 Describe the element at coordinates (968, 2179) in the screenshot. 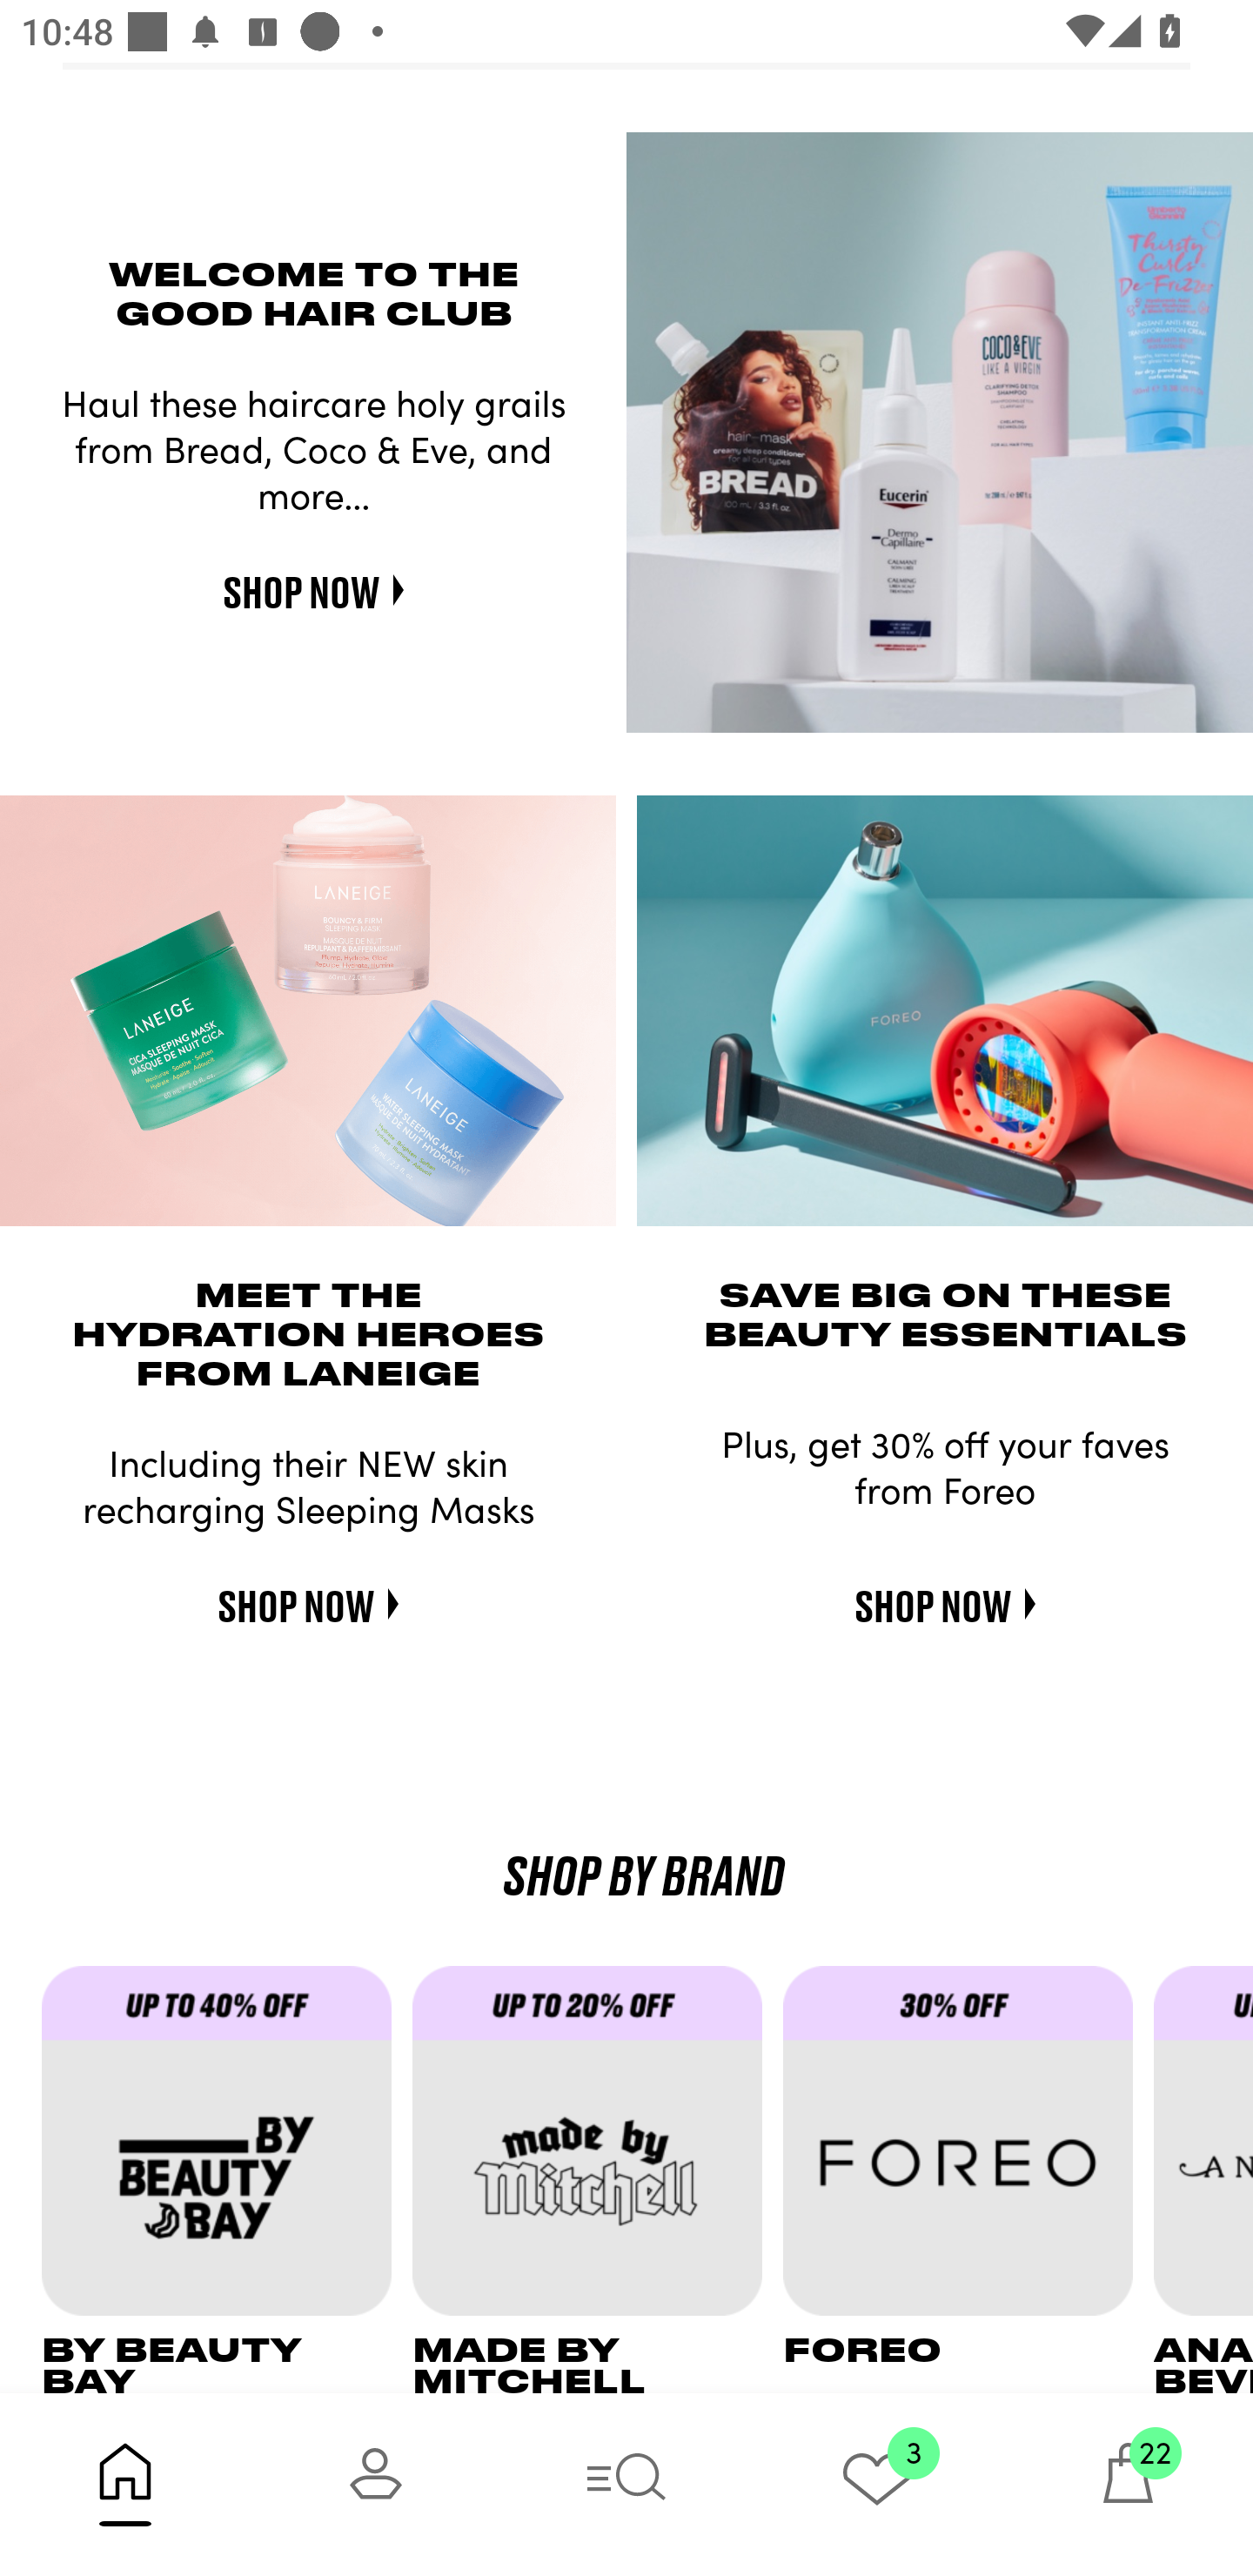

I see `FOREO` at that location.